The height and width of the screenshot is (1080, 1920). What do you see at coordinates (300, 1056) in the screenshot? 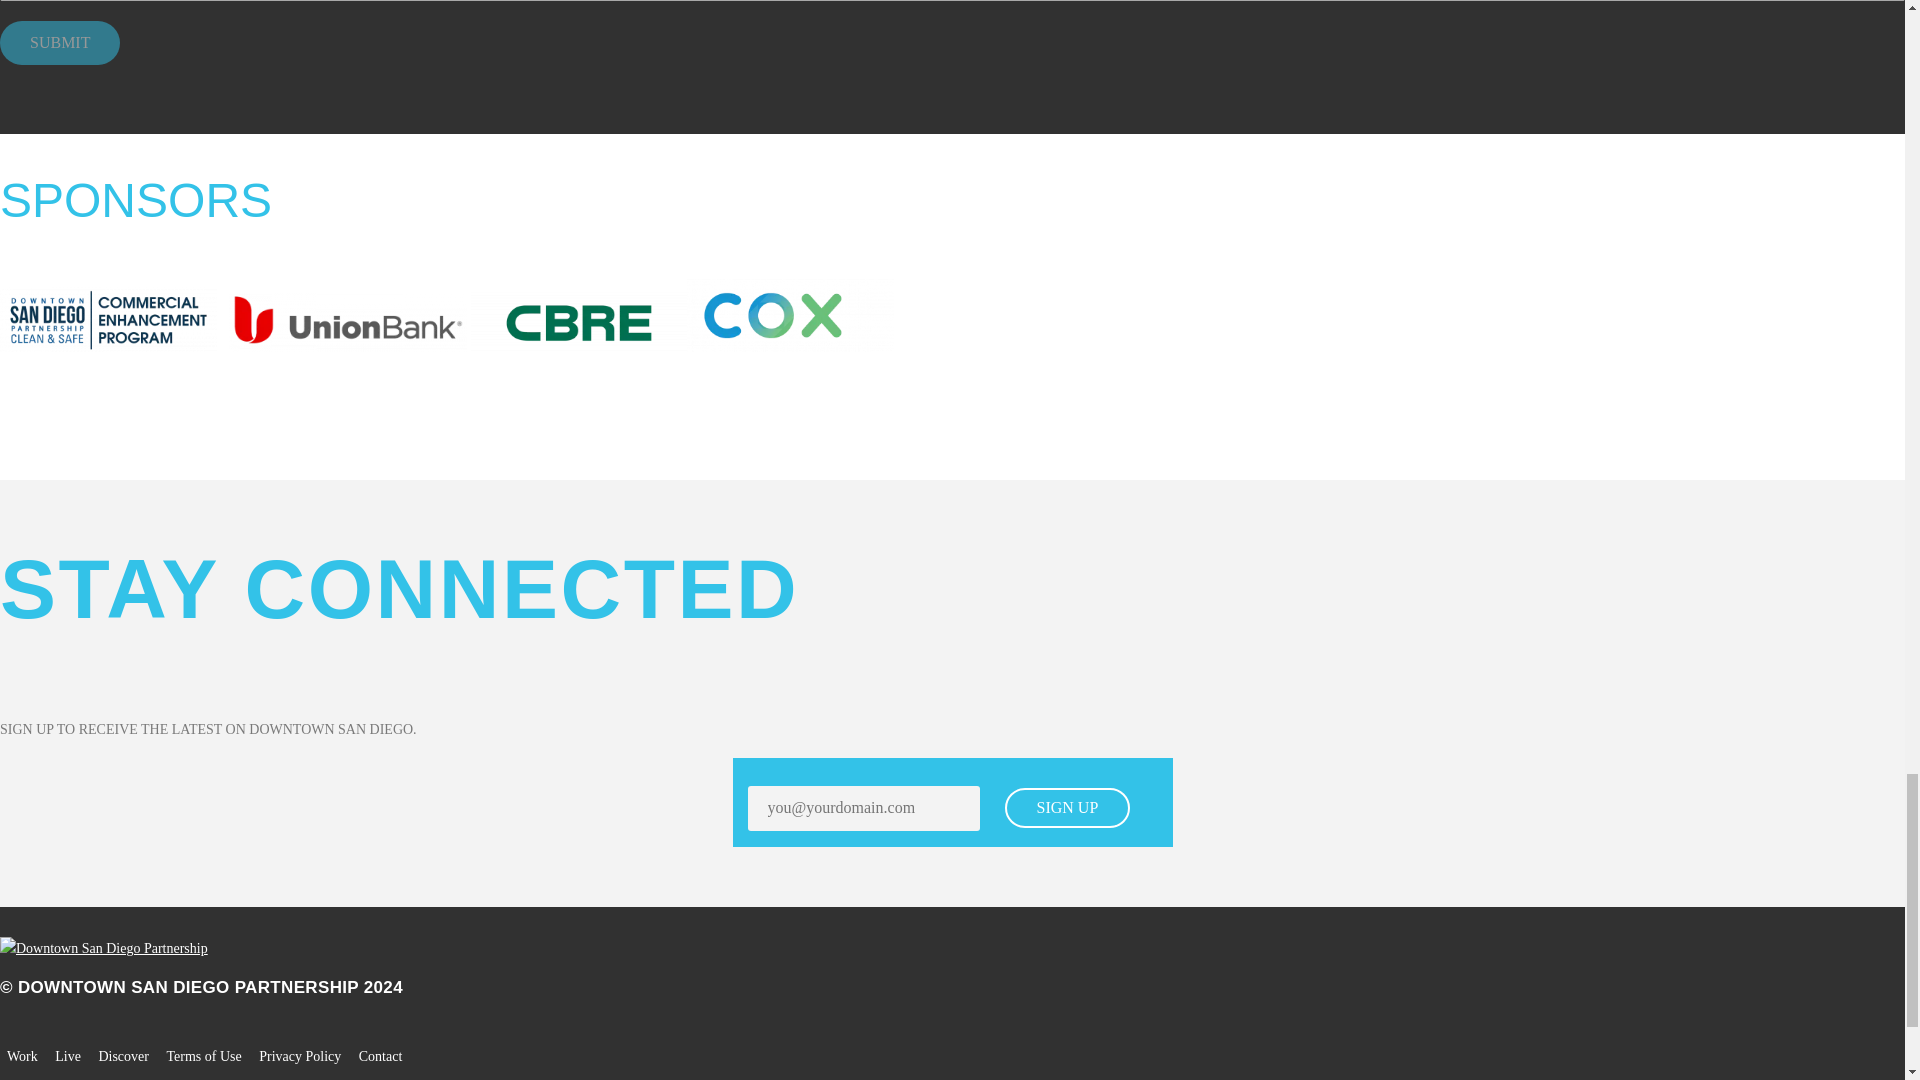
I see `Privacy Policy` at bounding box center [300, 1056].